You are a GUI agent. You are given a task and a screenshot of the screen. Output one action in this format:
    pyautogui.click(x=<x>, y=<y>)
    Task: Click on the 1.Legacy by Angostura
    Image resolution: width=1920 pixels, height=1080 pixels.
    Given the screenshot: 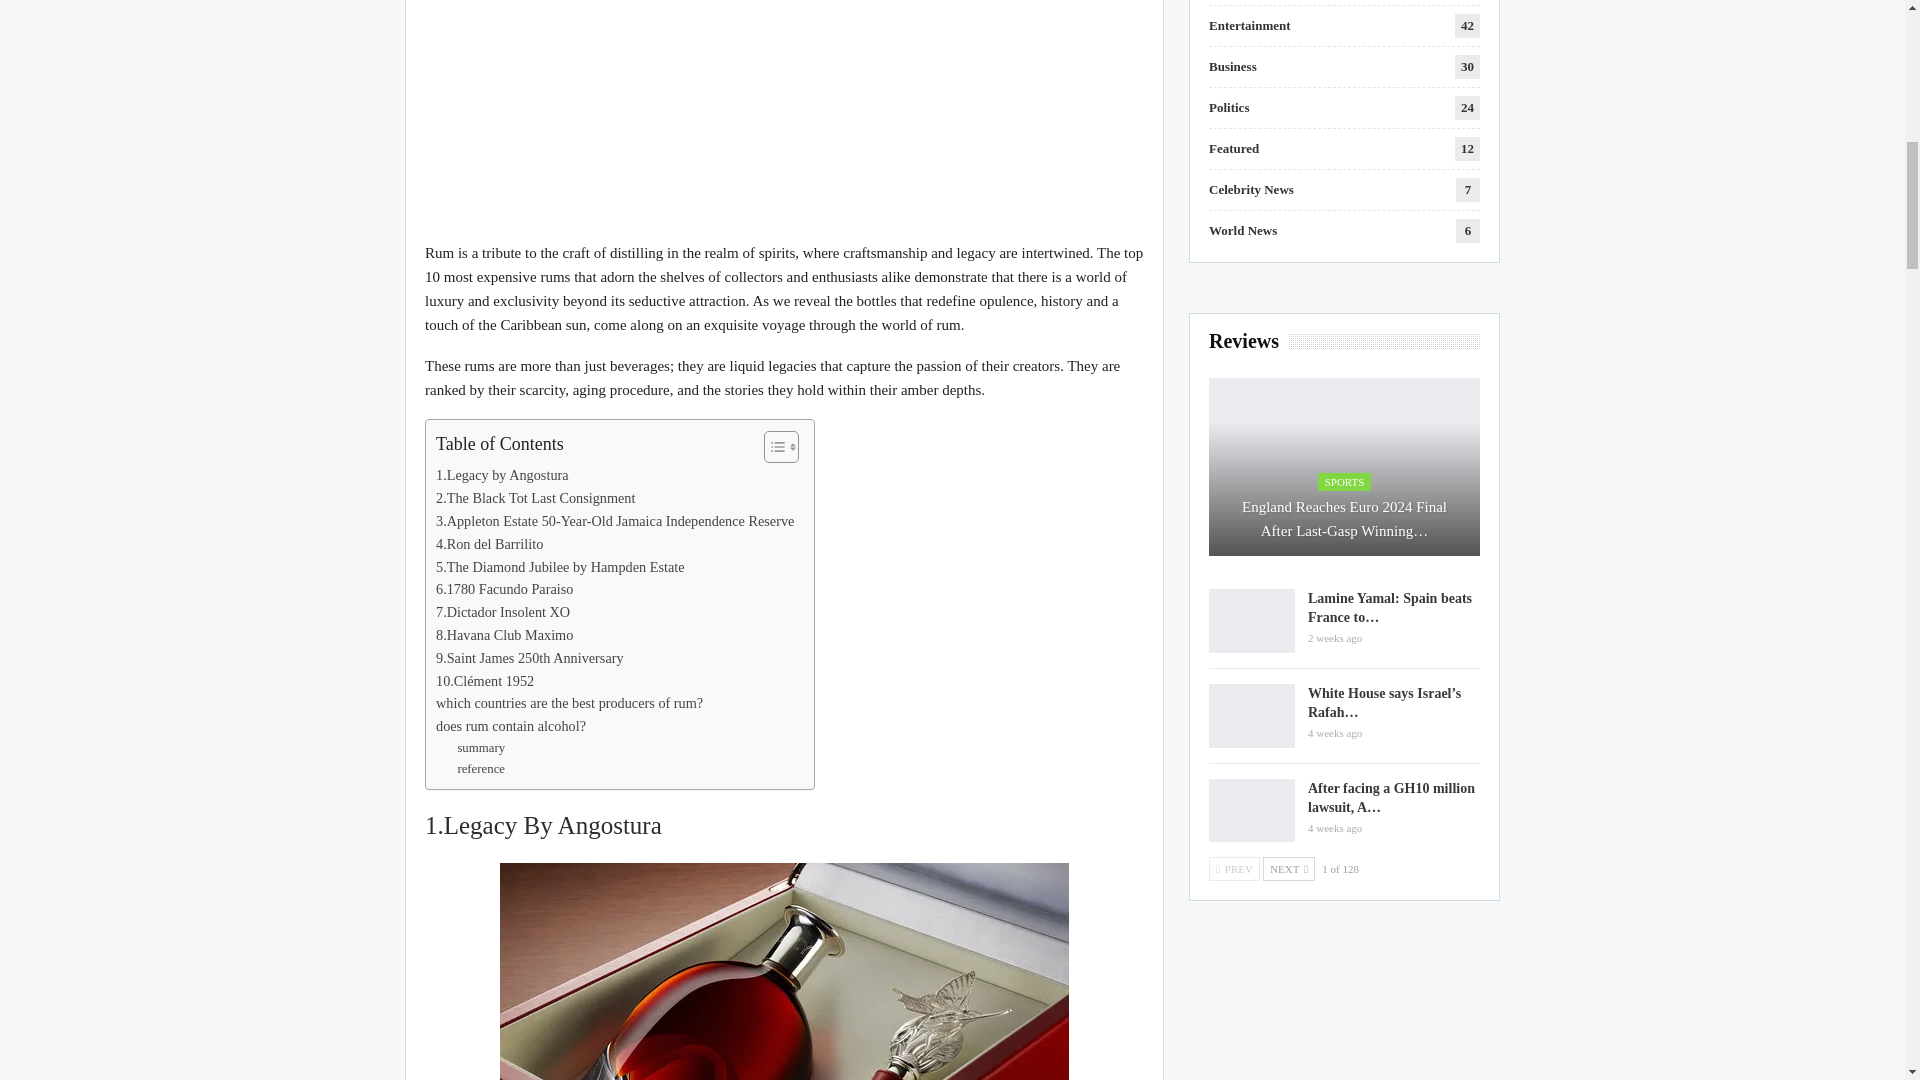 What is the action you would take?
    pyautogui.click(x=502, y=476)
    